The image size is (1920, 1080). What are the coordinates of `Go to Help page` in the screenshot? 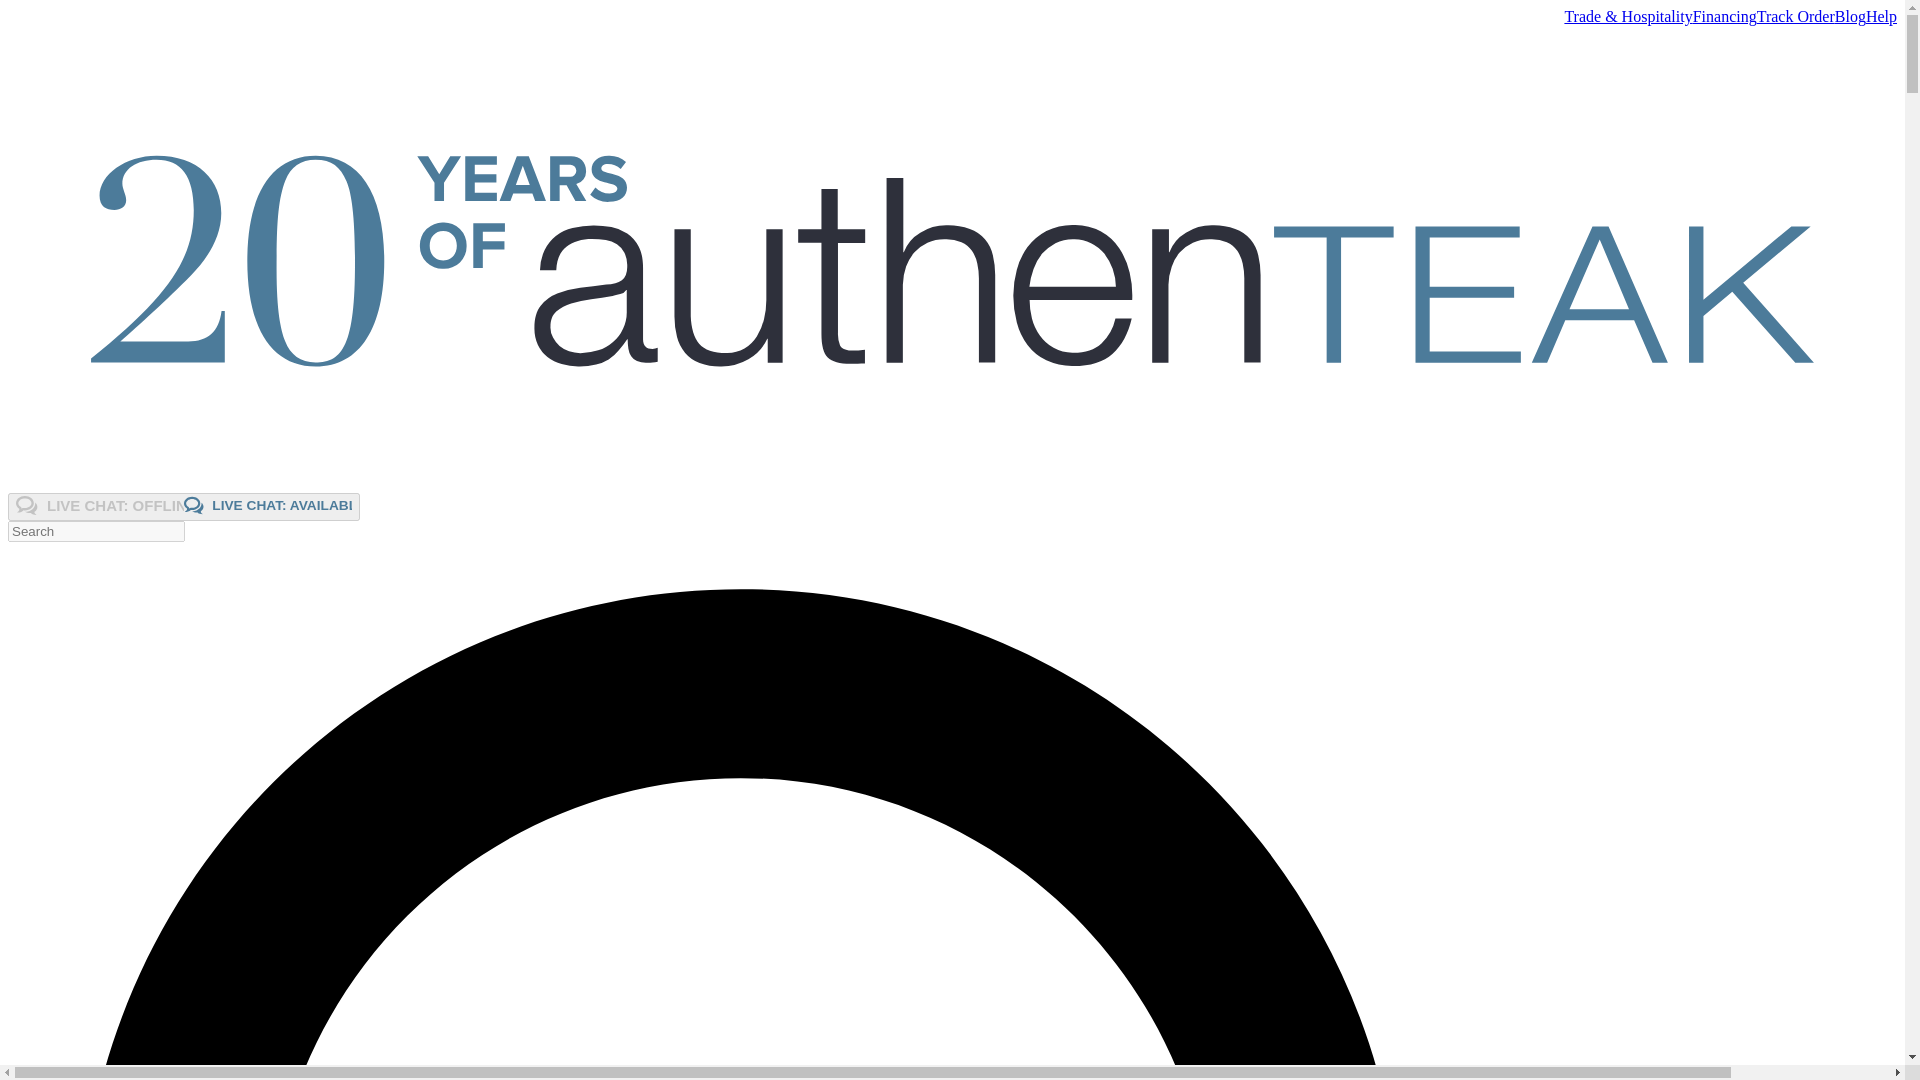 It's located at (1881, 16).